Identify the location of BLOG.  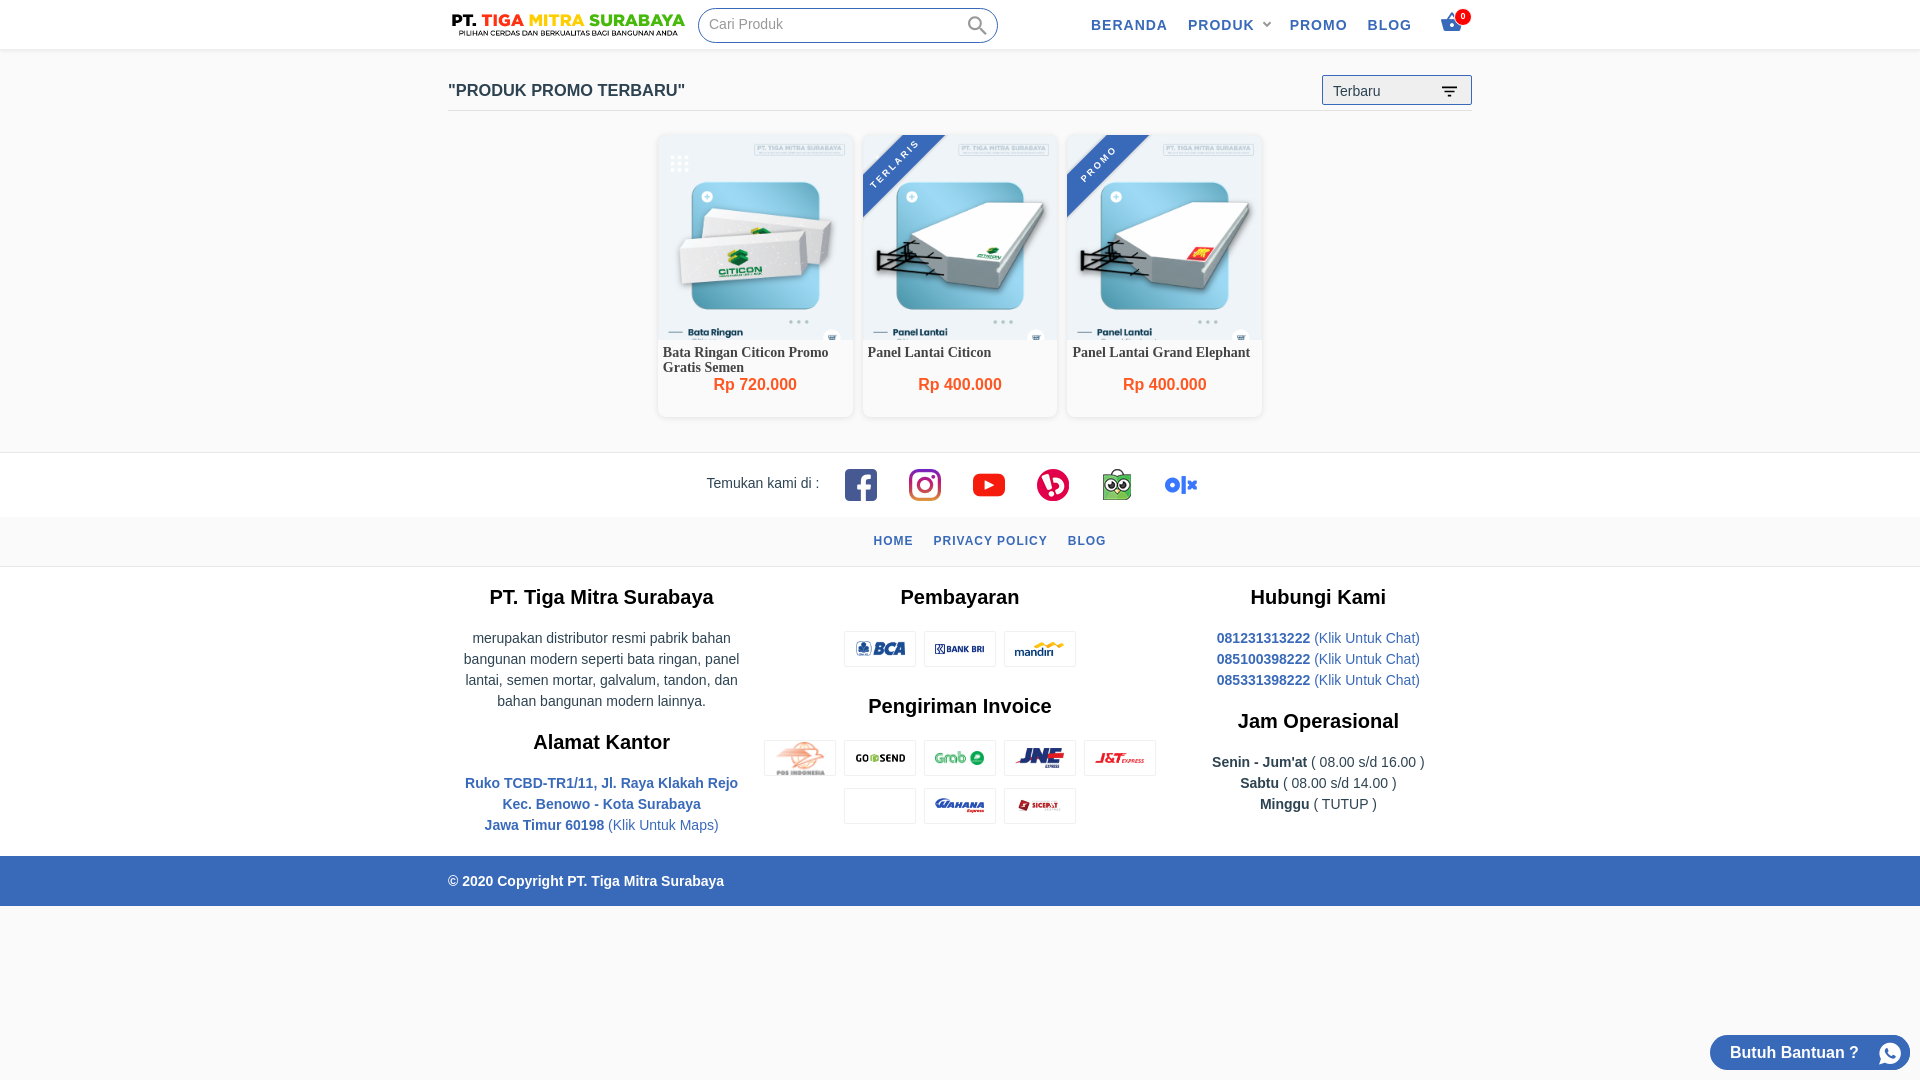
(1390, 25).